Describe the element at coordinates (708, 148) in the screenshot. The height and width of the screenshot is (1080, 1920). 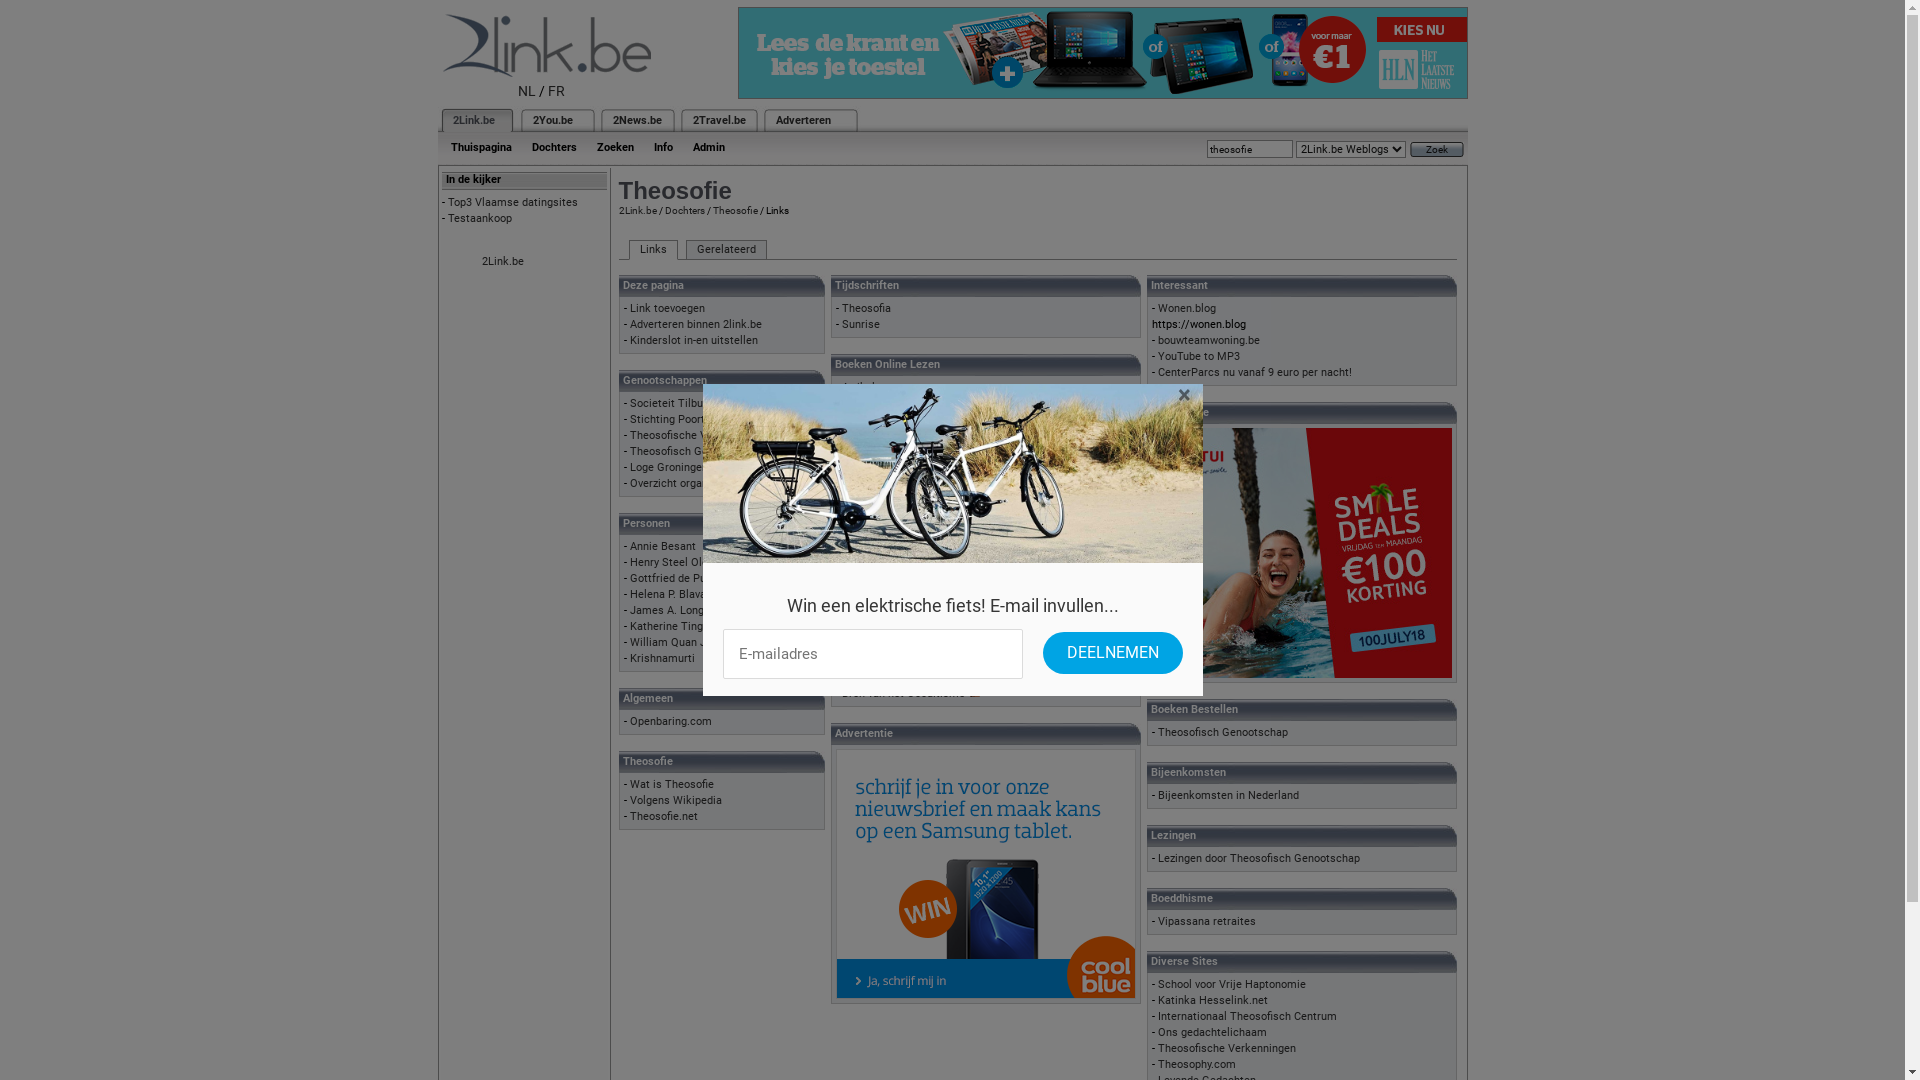
I see `Admin` at that location.